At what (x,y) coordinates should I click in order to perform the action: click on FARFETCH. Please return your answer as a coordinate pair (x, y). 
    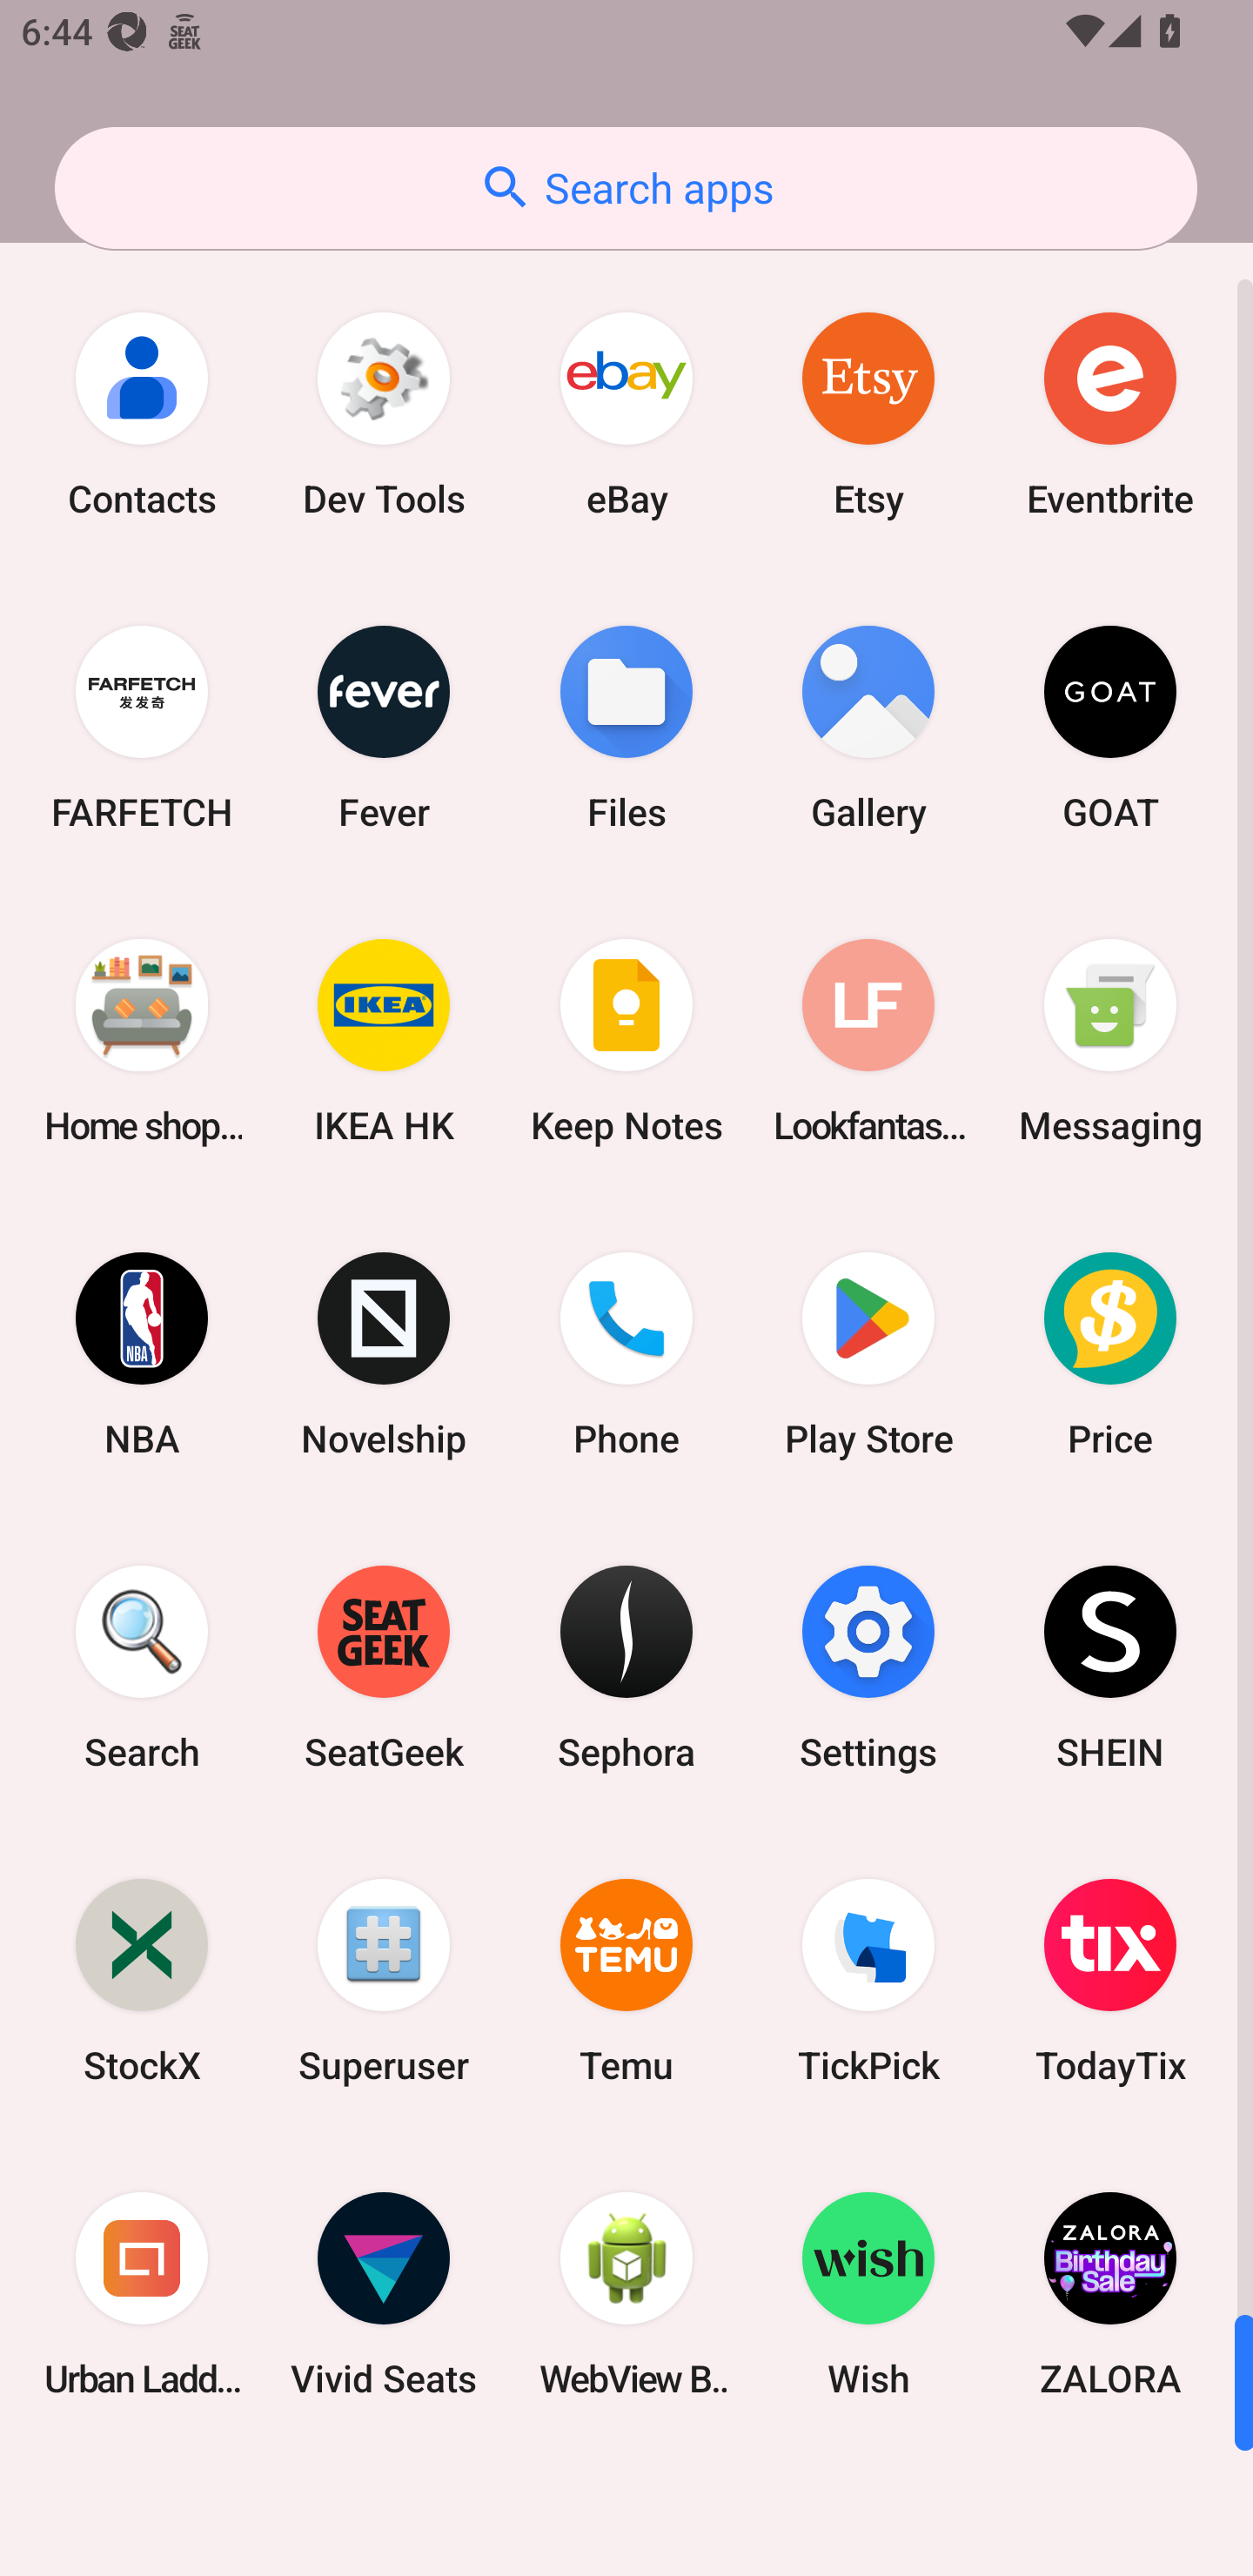
    Looking at the image, I should click on (142, 728).